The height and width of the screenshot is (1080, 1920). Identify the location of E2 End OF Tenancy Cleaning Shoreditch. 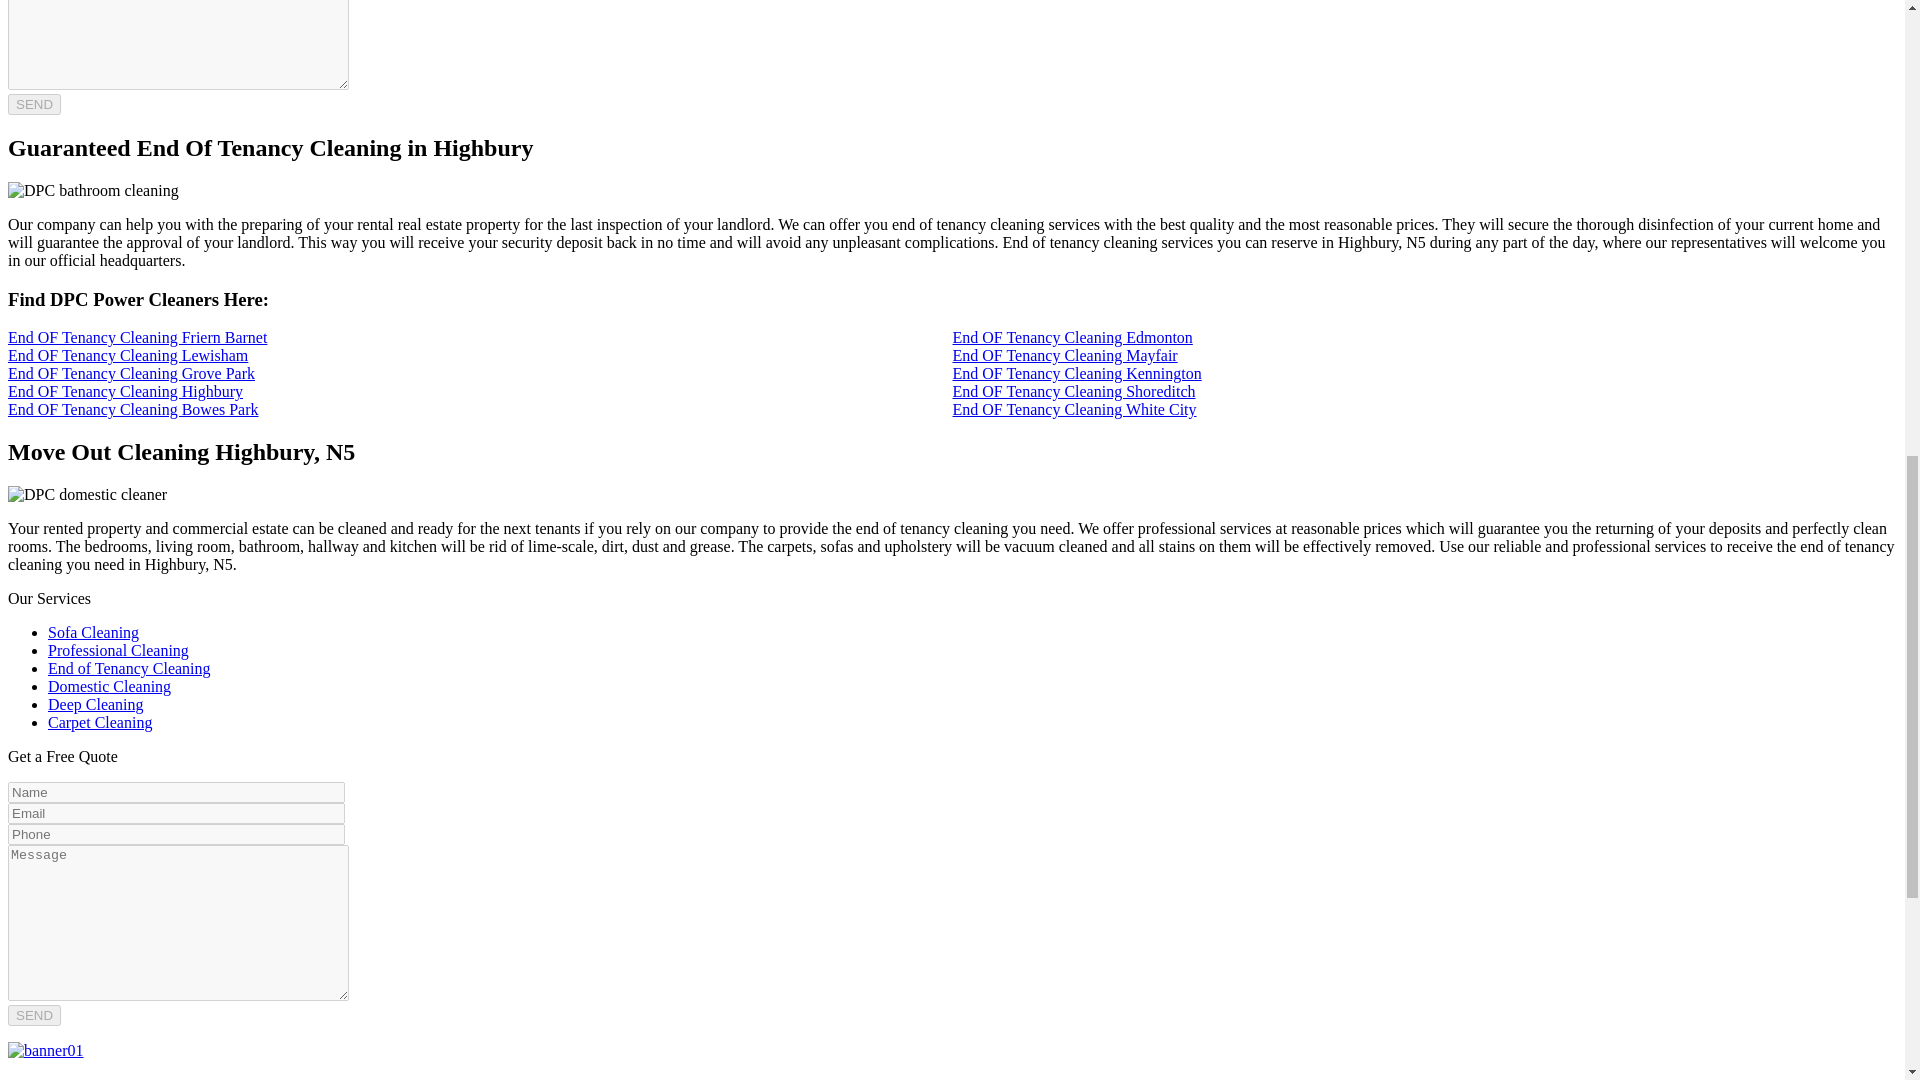
(1073, 391).